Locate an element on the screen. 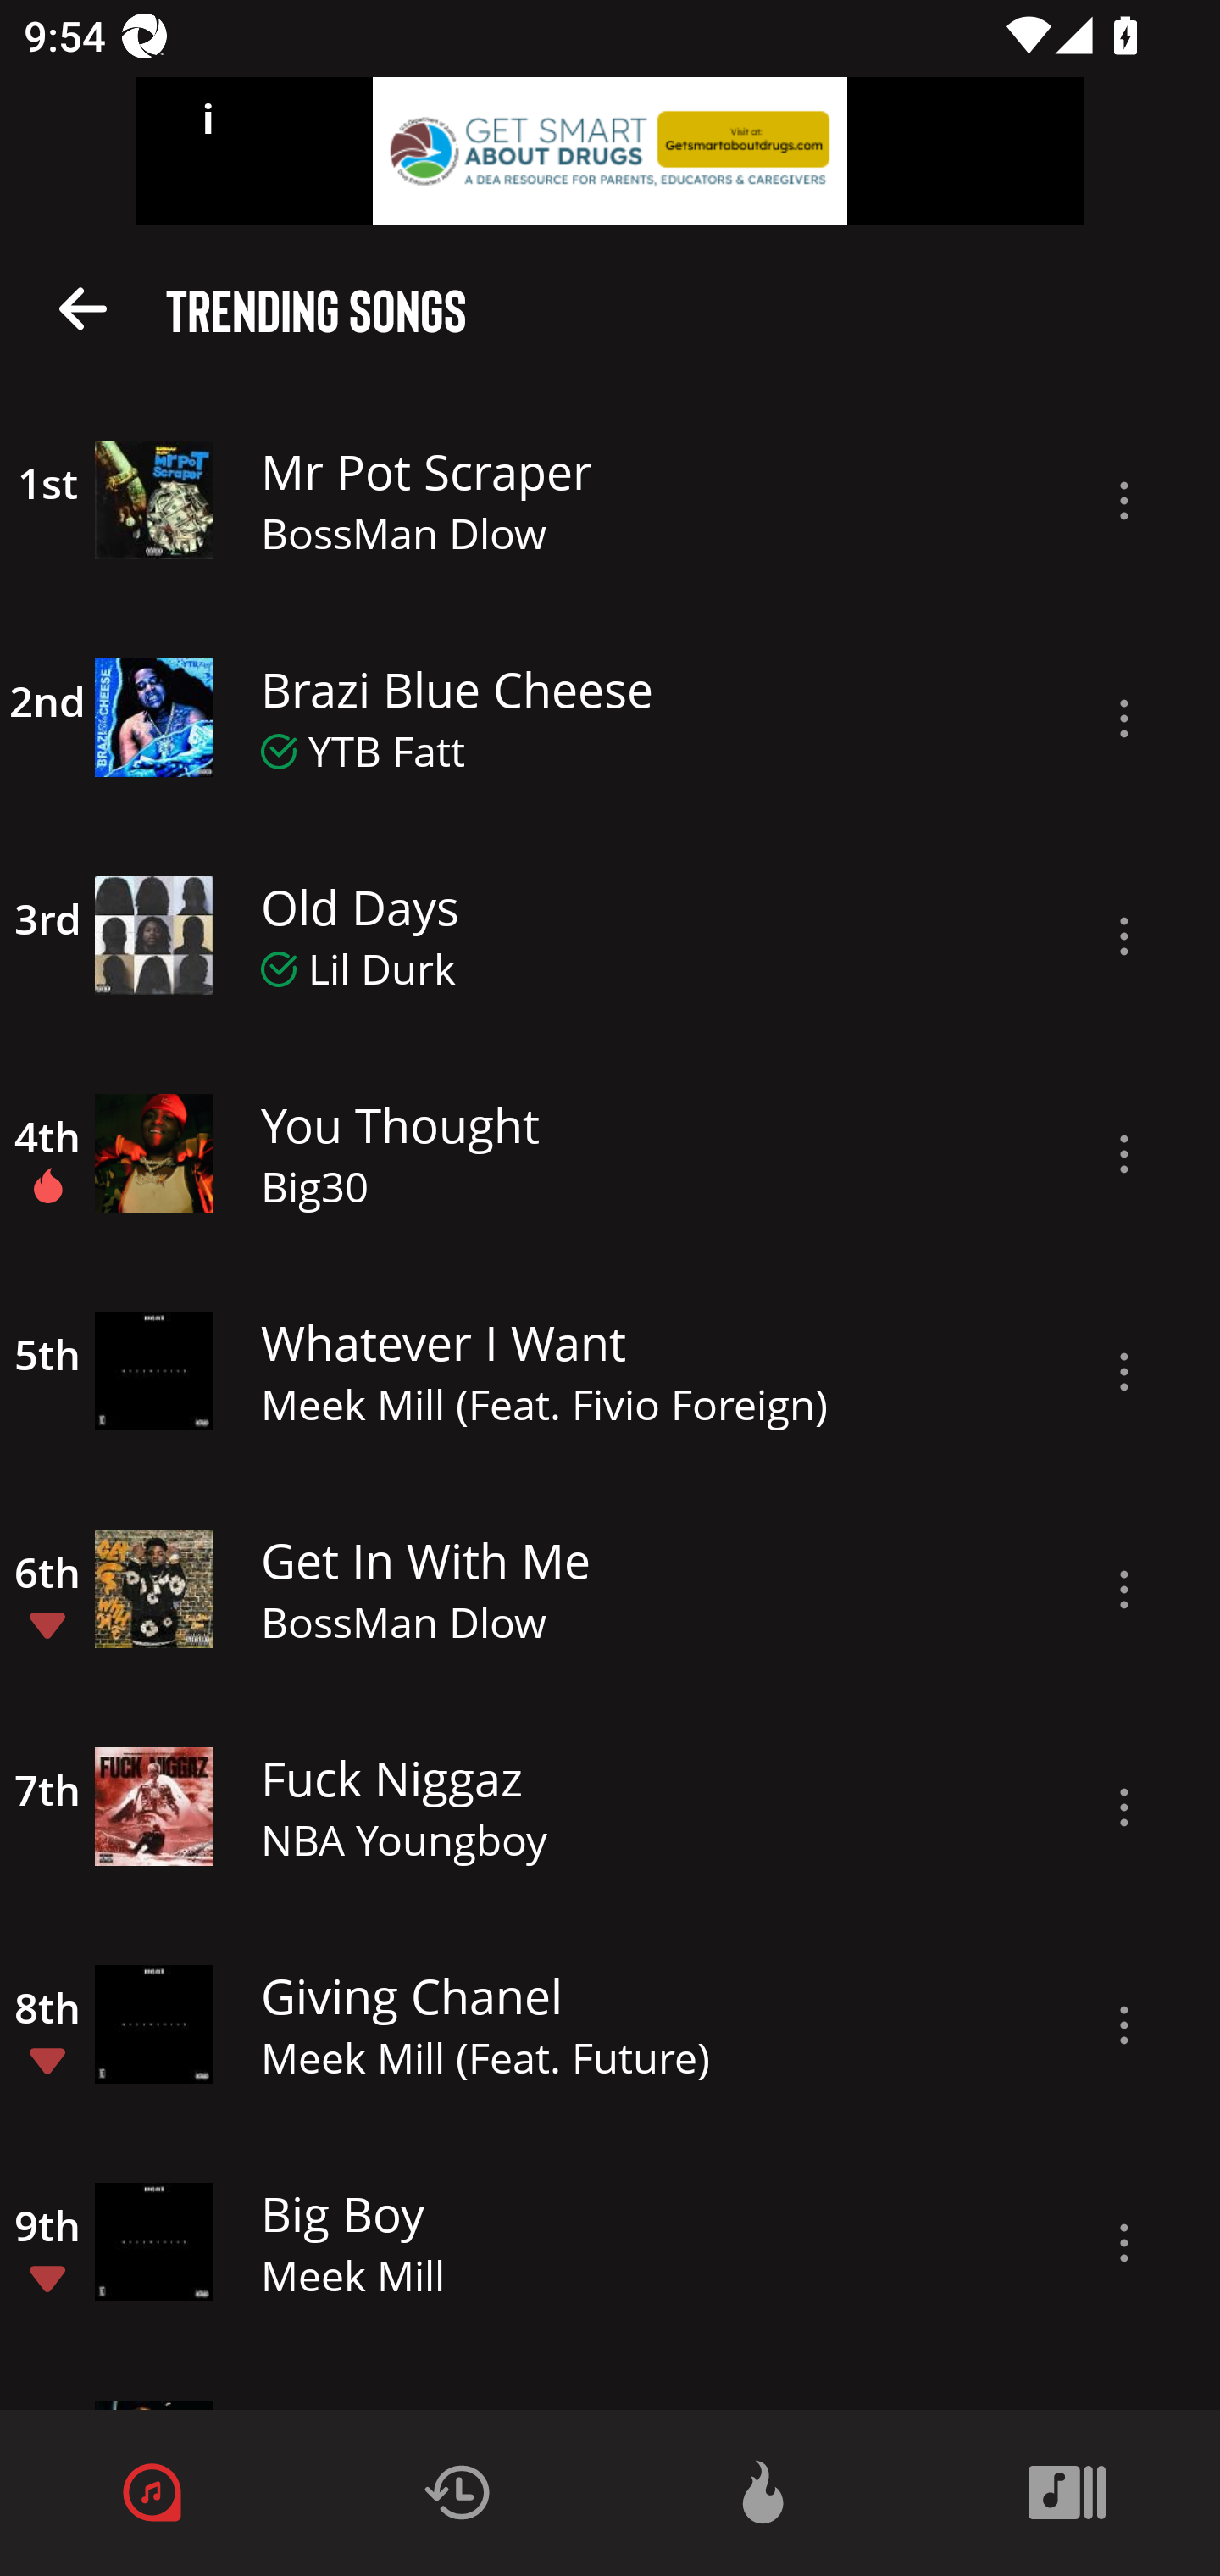  Description is located at coordinates (1124, 2242).